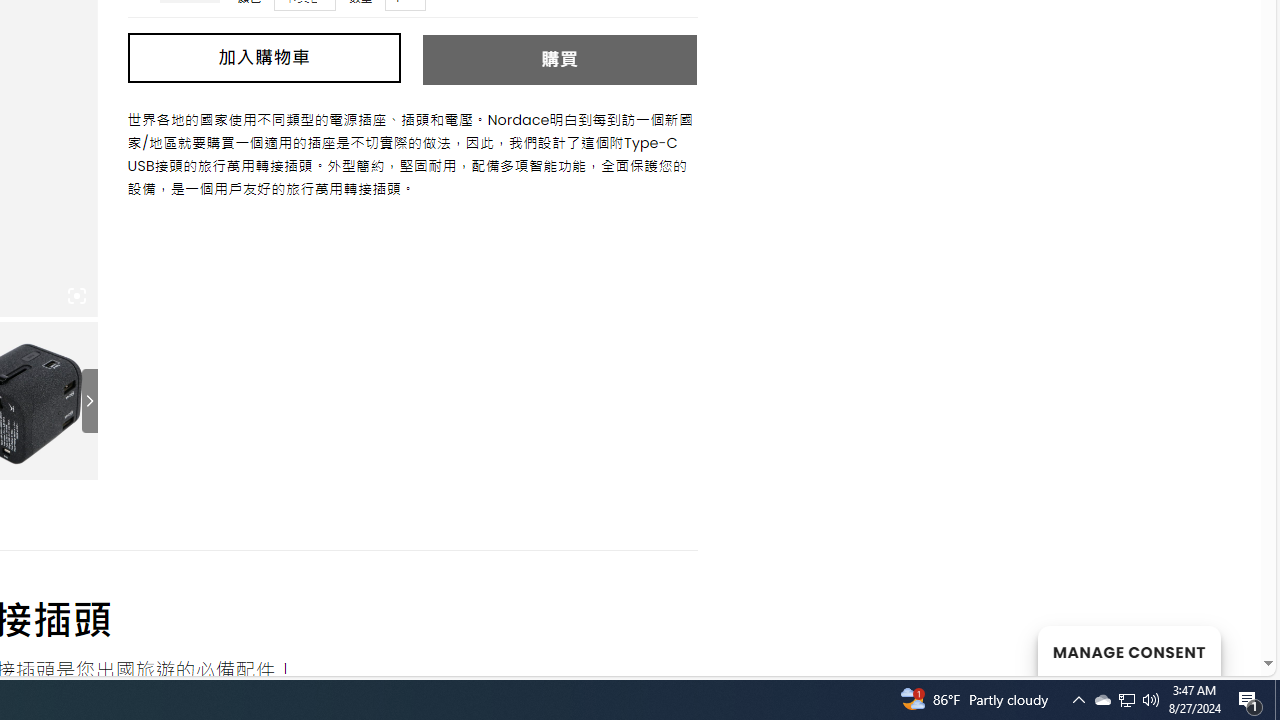 The image size is (1280, 720). What do you see at coordinates (76, 296) in the screenshot?
I see `Class: iconic-woothumbs-fullscreen` at bounding box center [76, 296].